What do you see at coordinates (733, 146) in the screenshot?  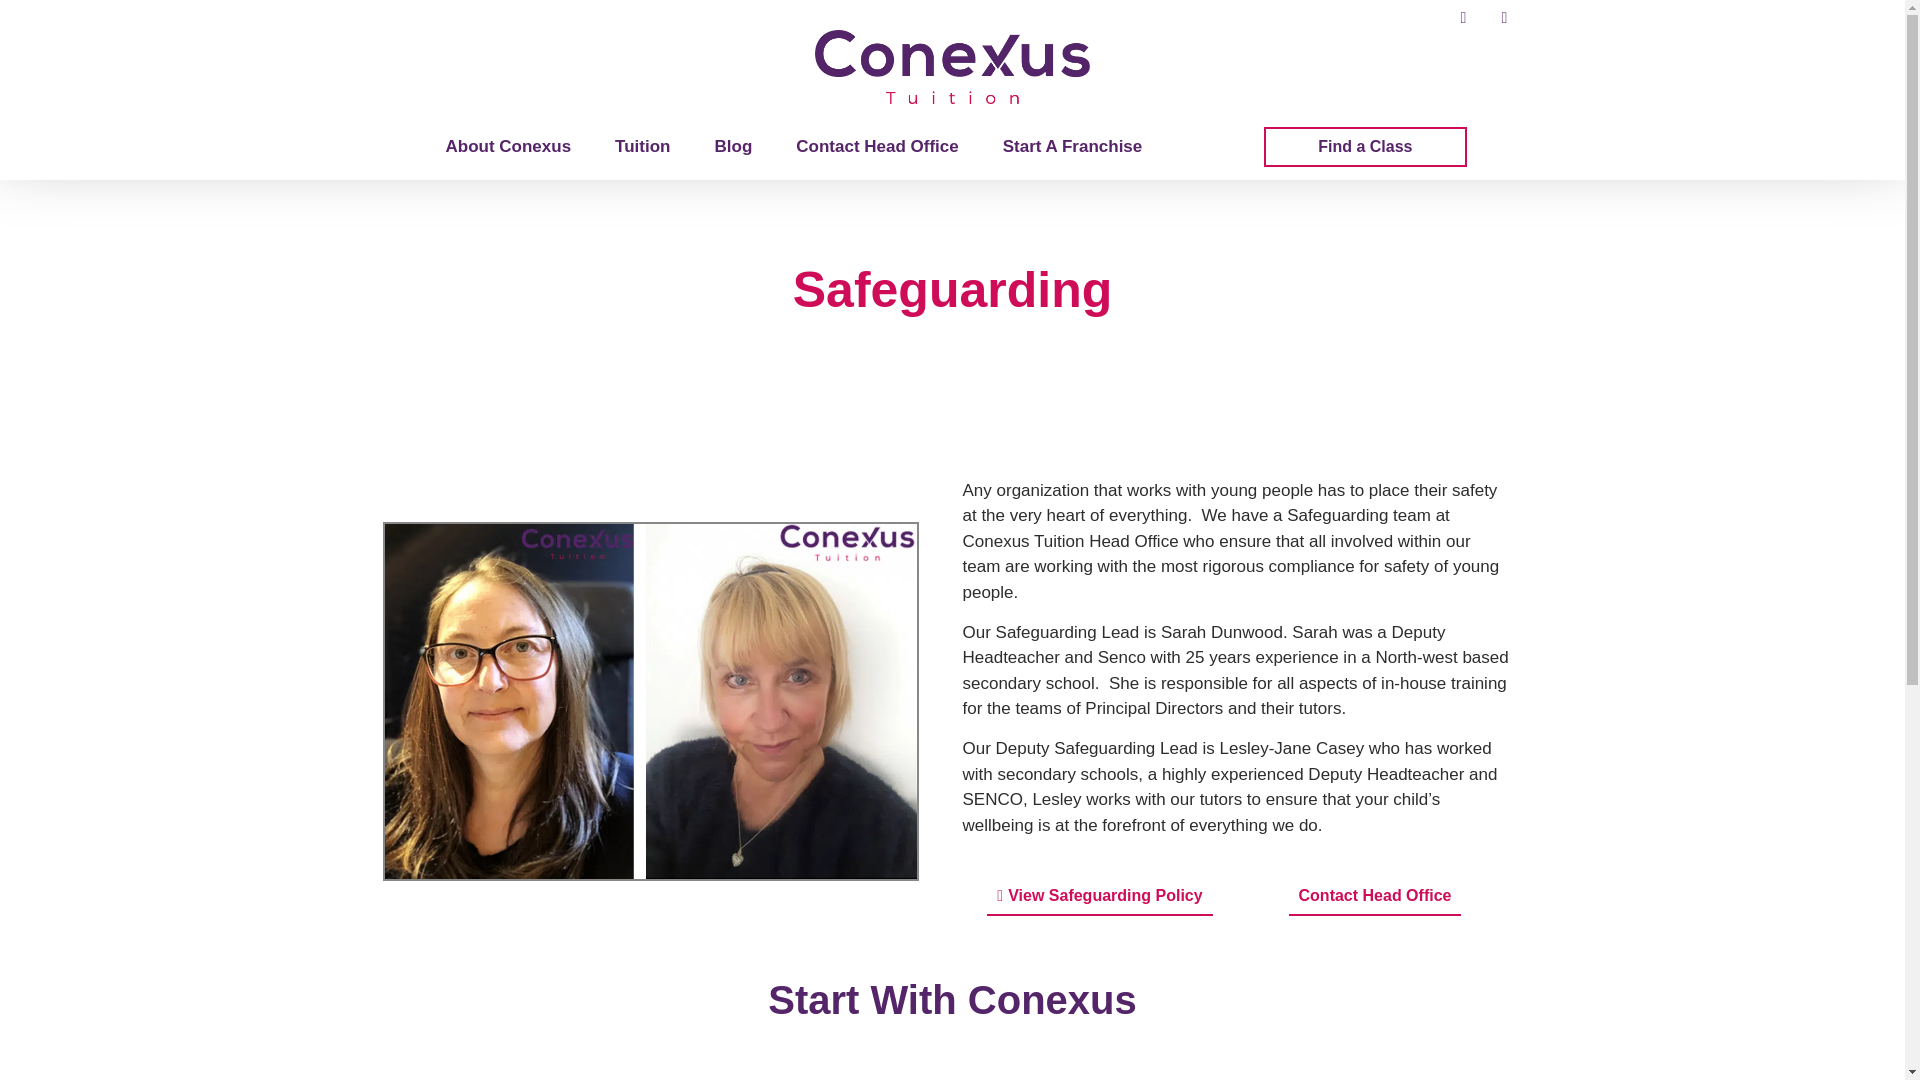 I see `Blog` at bounding box center [733, 146].